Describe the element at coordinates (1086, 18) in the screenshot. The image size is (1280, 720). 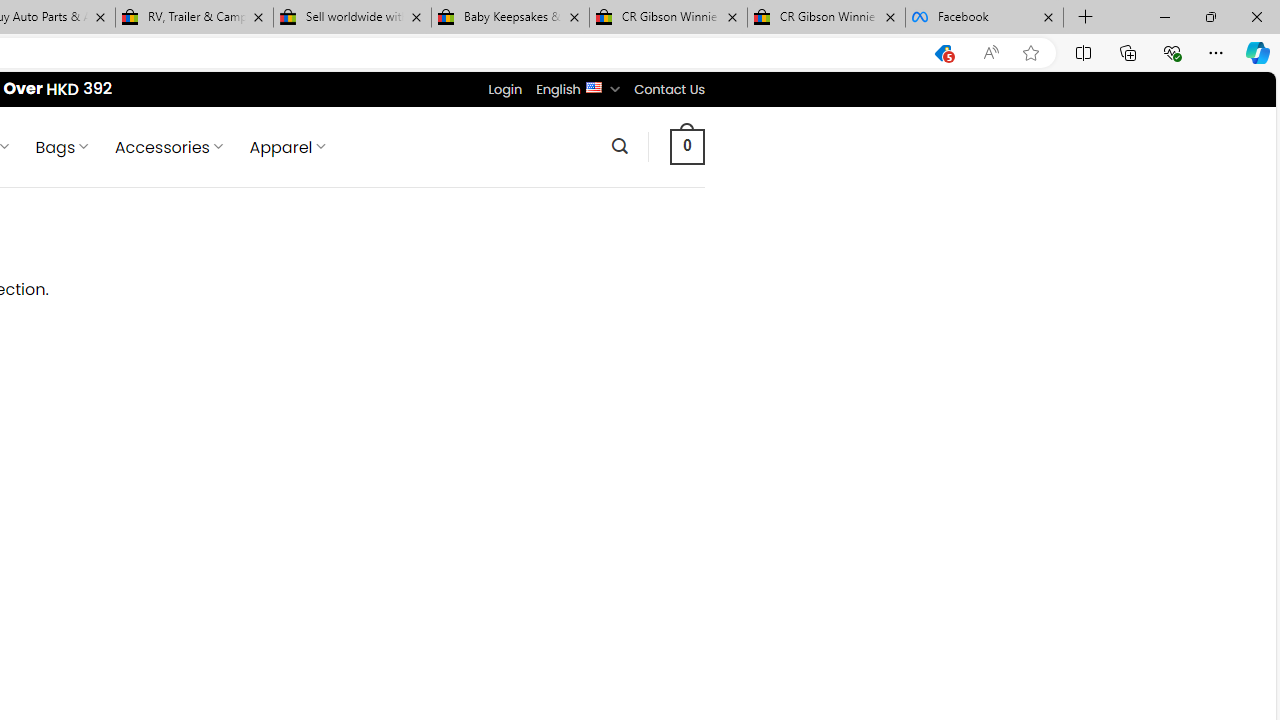
I see `New Tab` at that location.